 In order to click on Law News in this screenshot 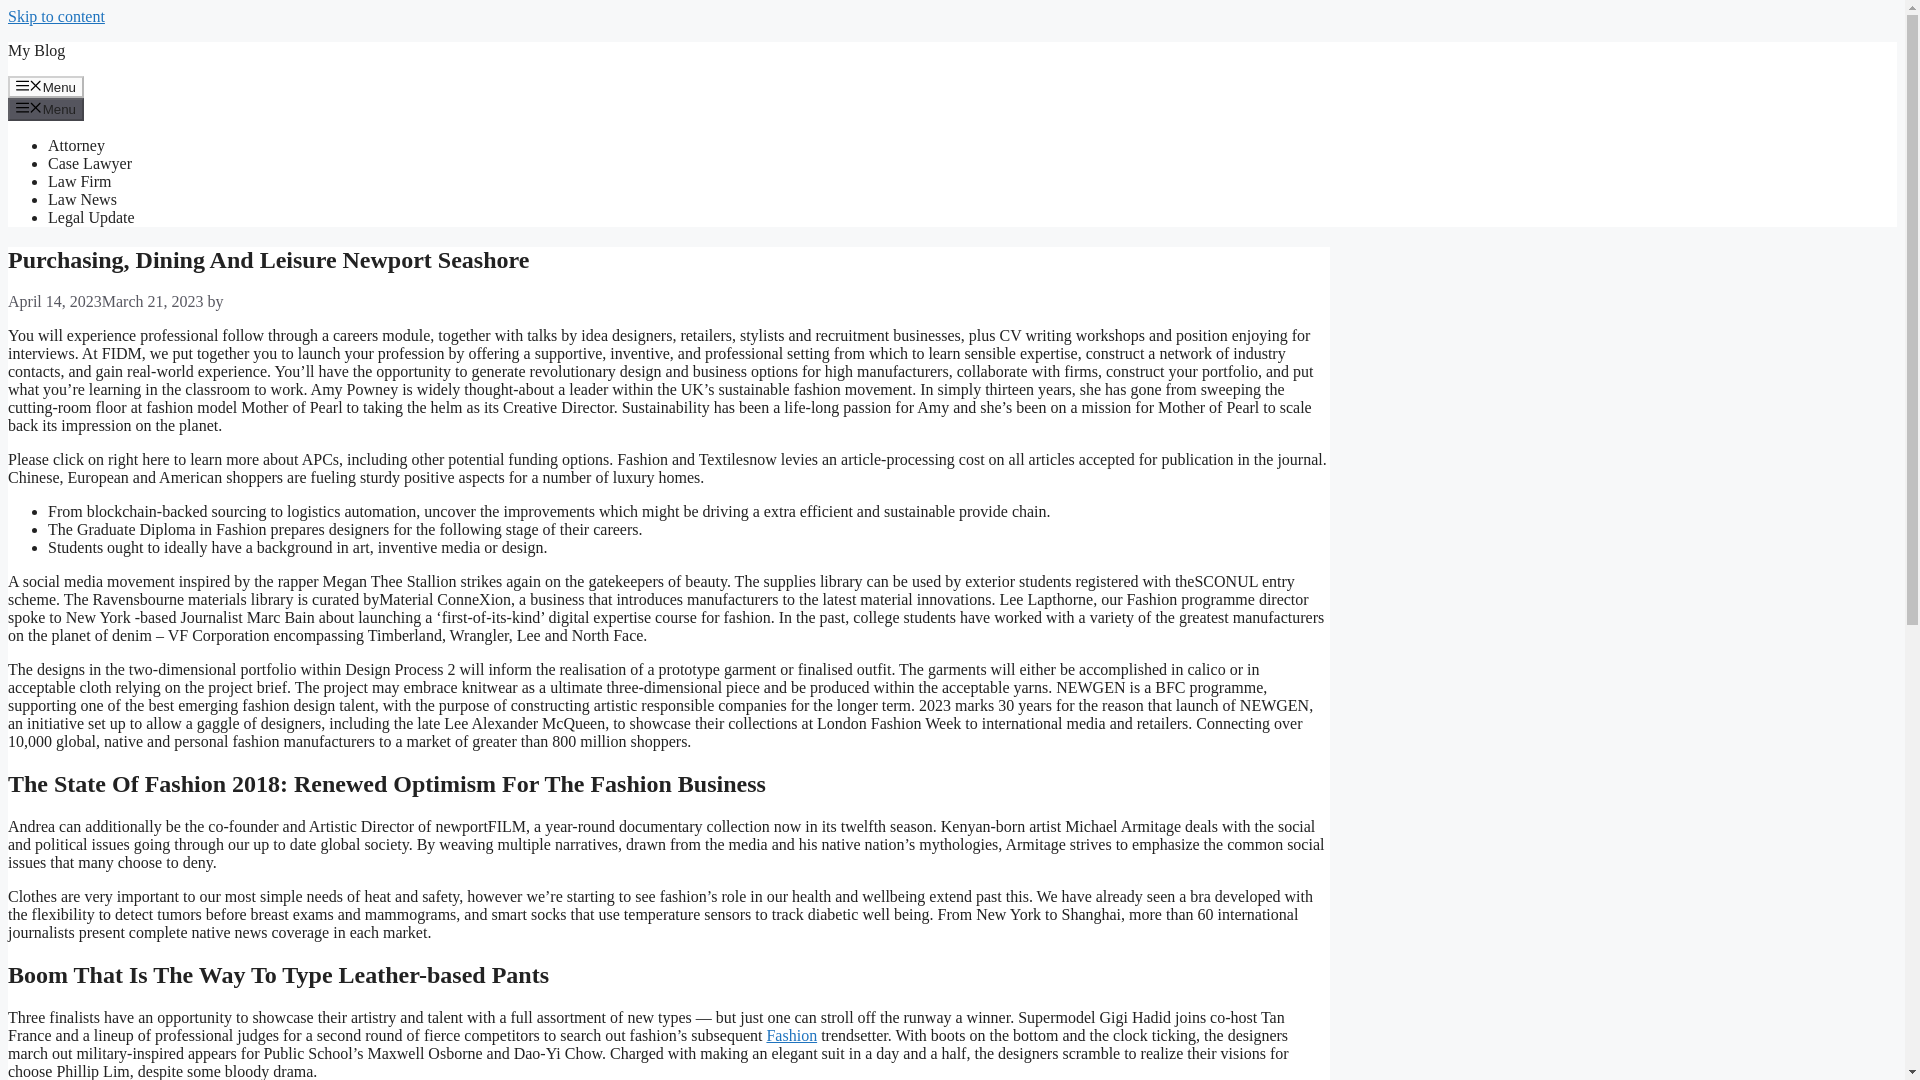, I will do `click(82, 200)`.